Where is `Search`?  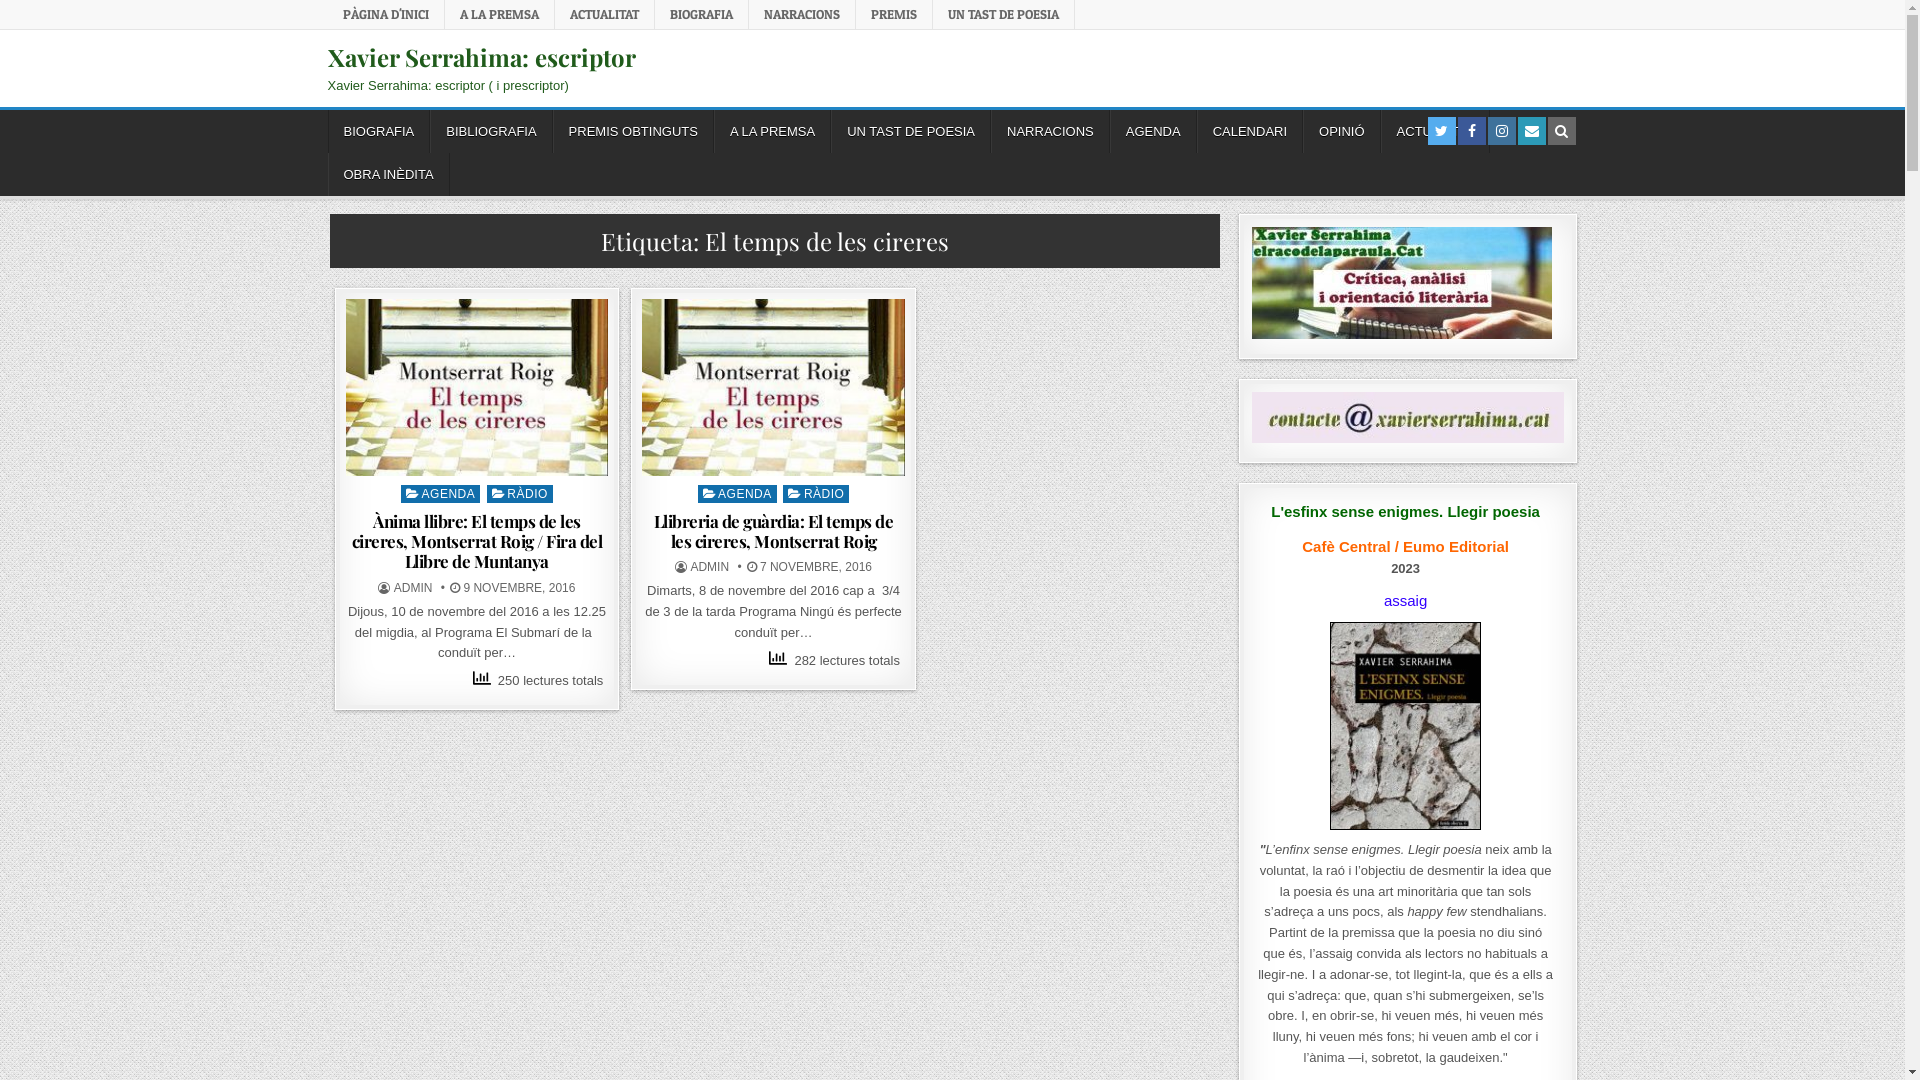 Search is located at coordinates (1562, 131).